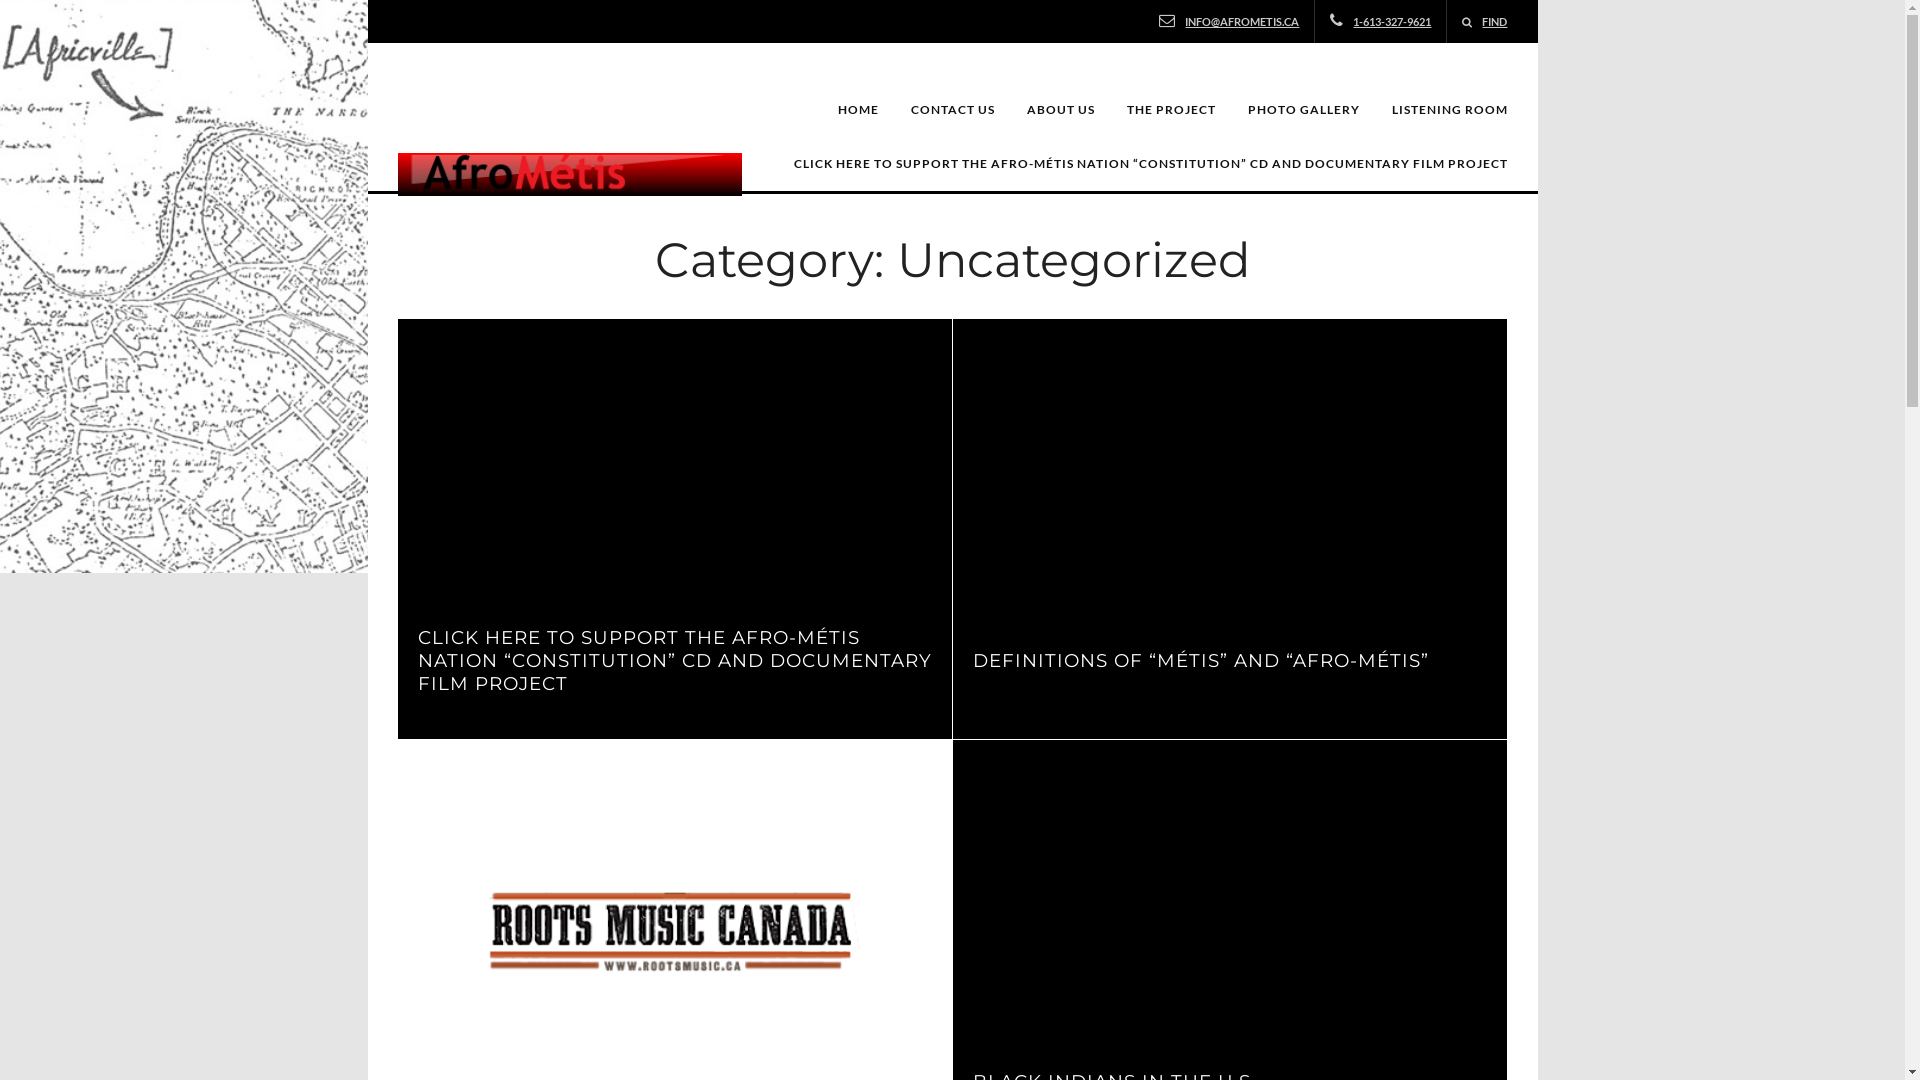 Image resolution: width=1920 pixels, height=1080 pixels. What do you see at coordinates (570, 174) in the screenshot?
I see `AfroMetis Website Home` at bounding box center [570, 174].